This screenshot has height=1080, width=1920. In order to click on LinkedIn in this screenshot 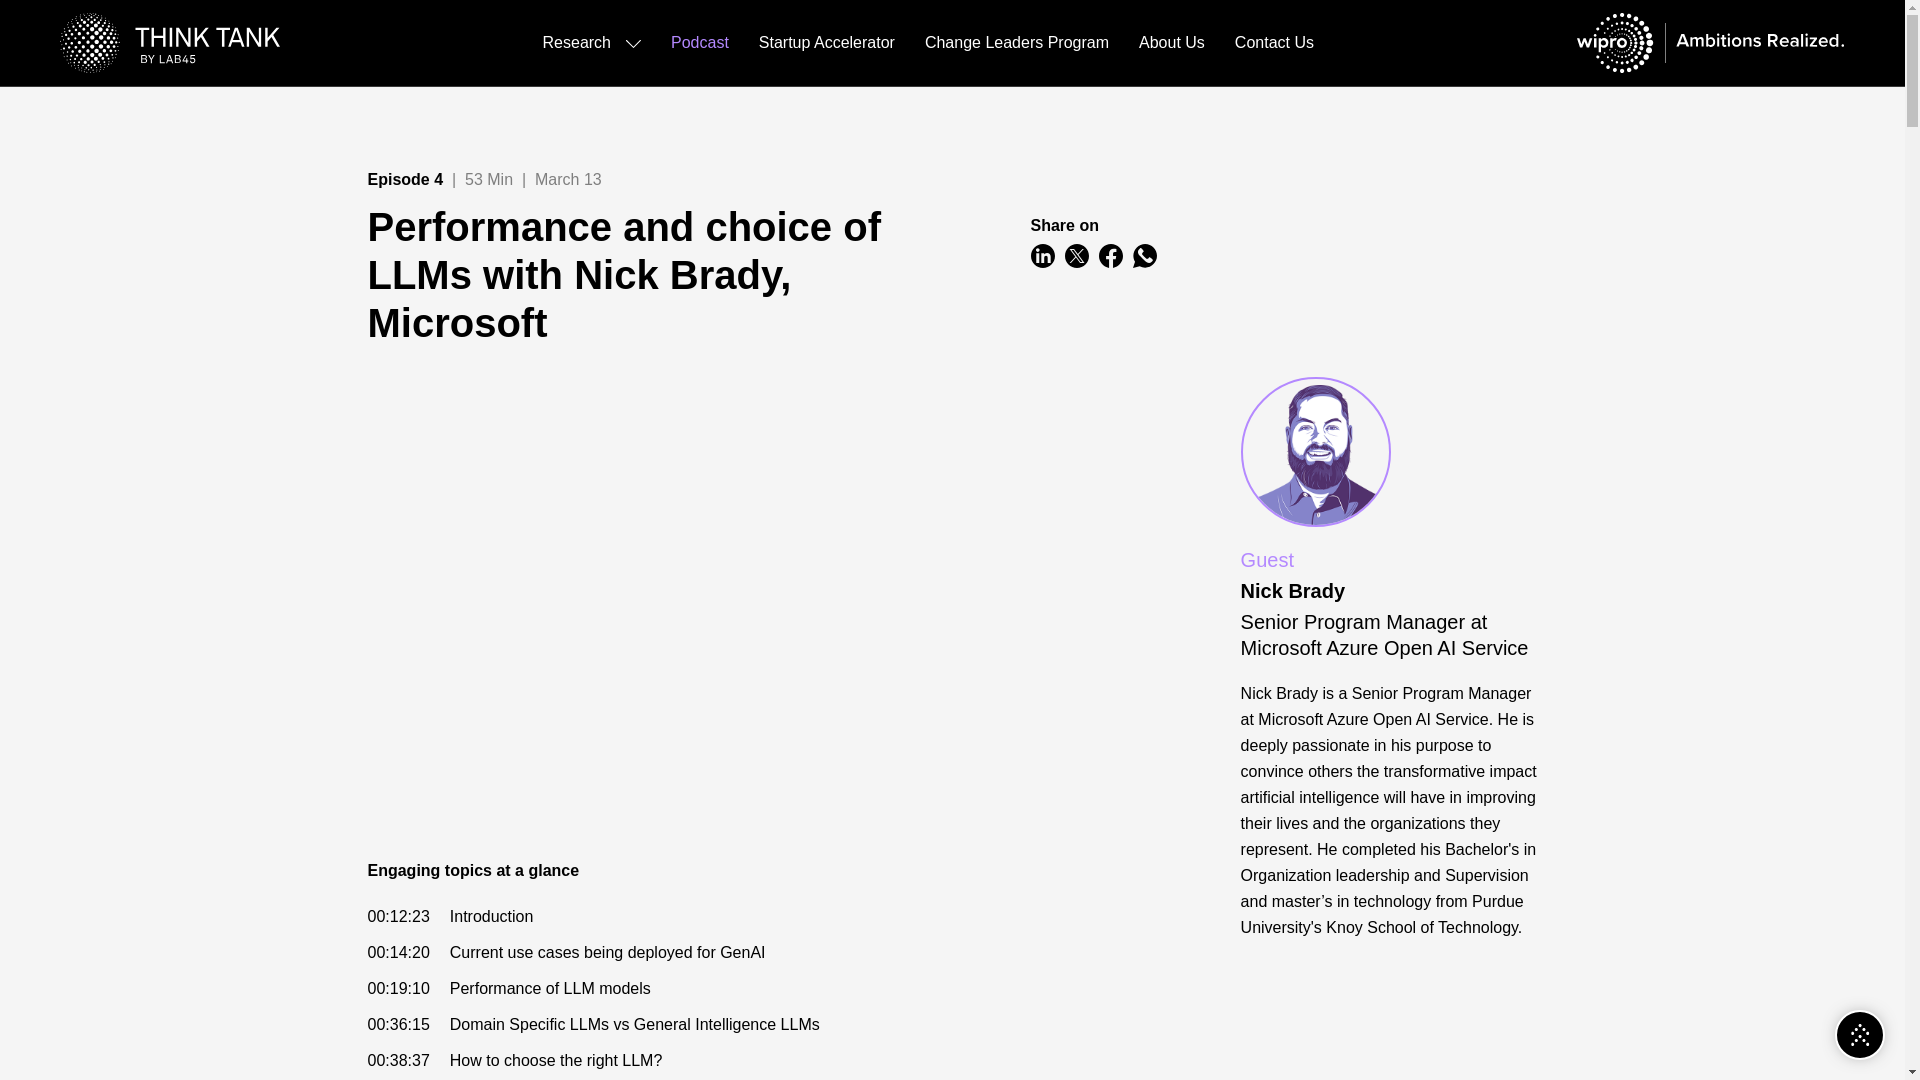, I will do `click(1042, 256)`.